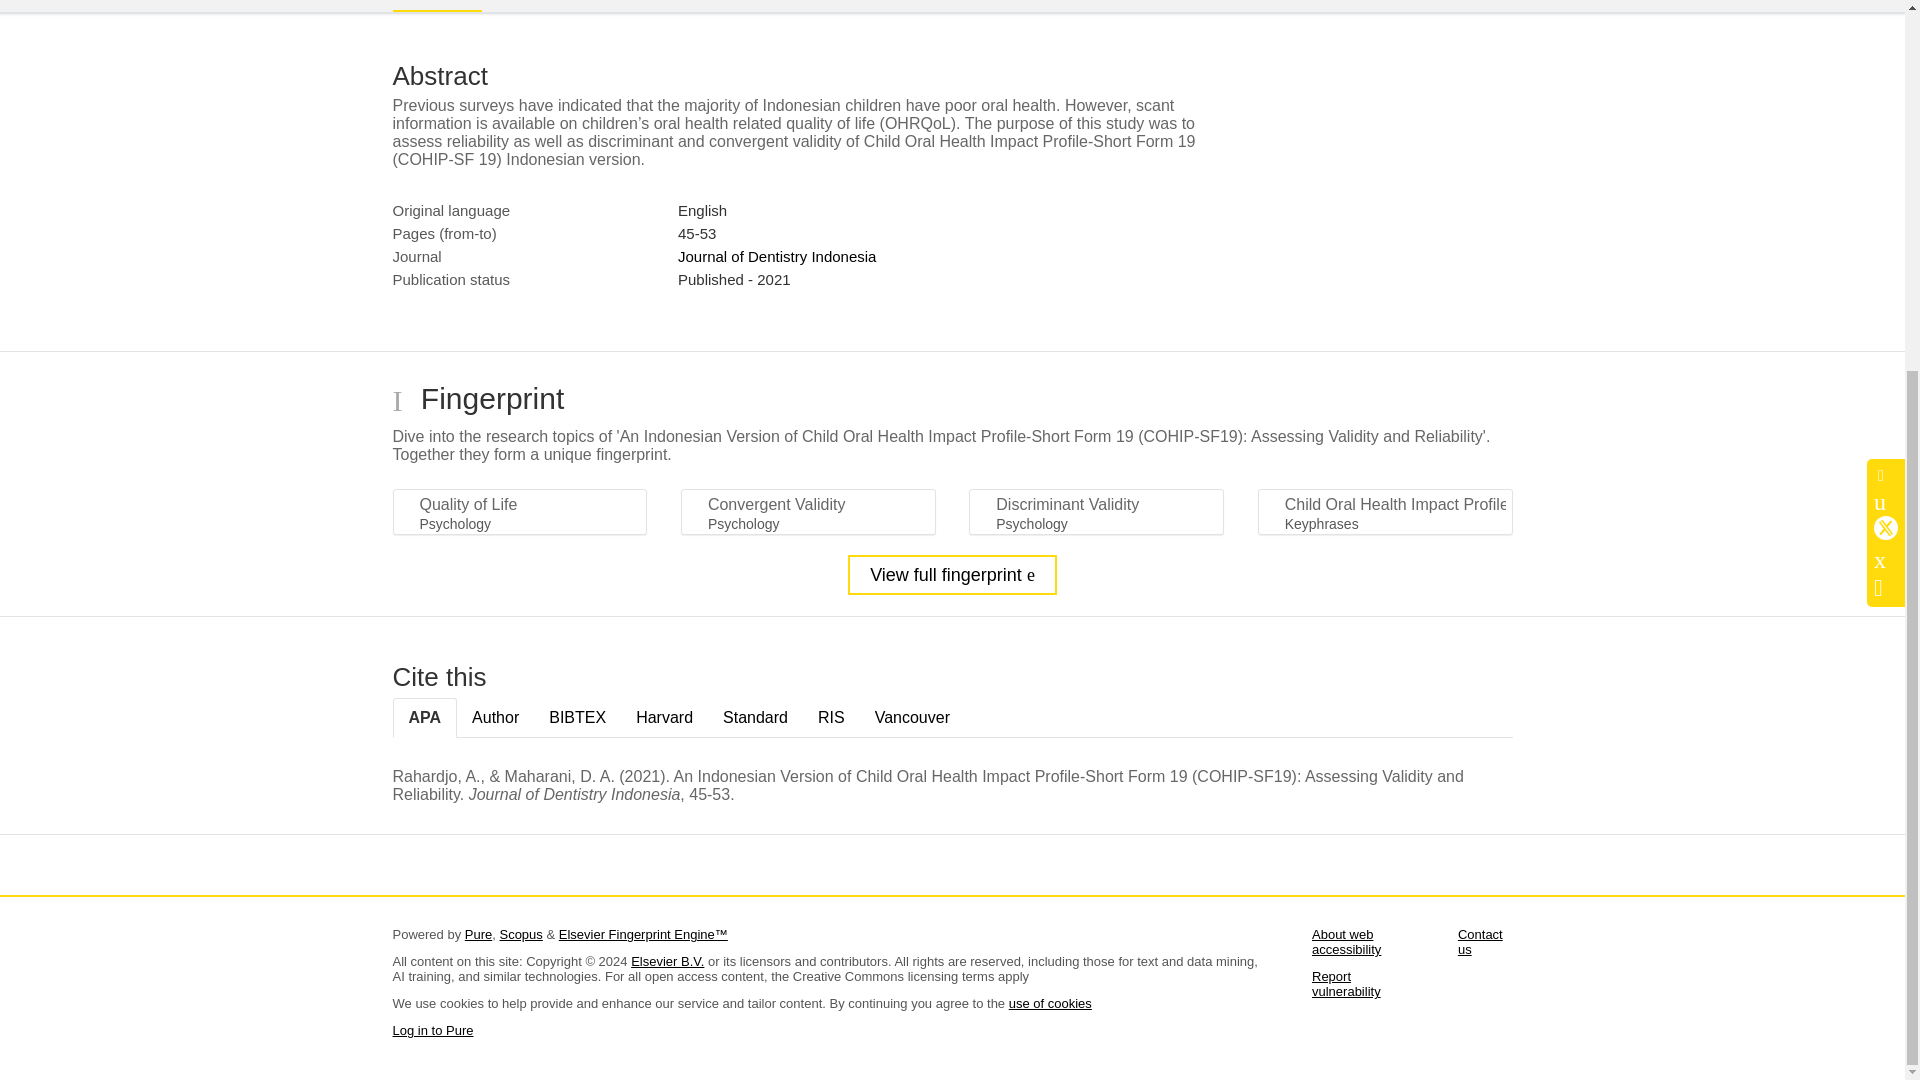 The image size is (1920, 1080). Describe the element at coordinates (520, 934) in the screenshot. I see `Scopus` at that location.